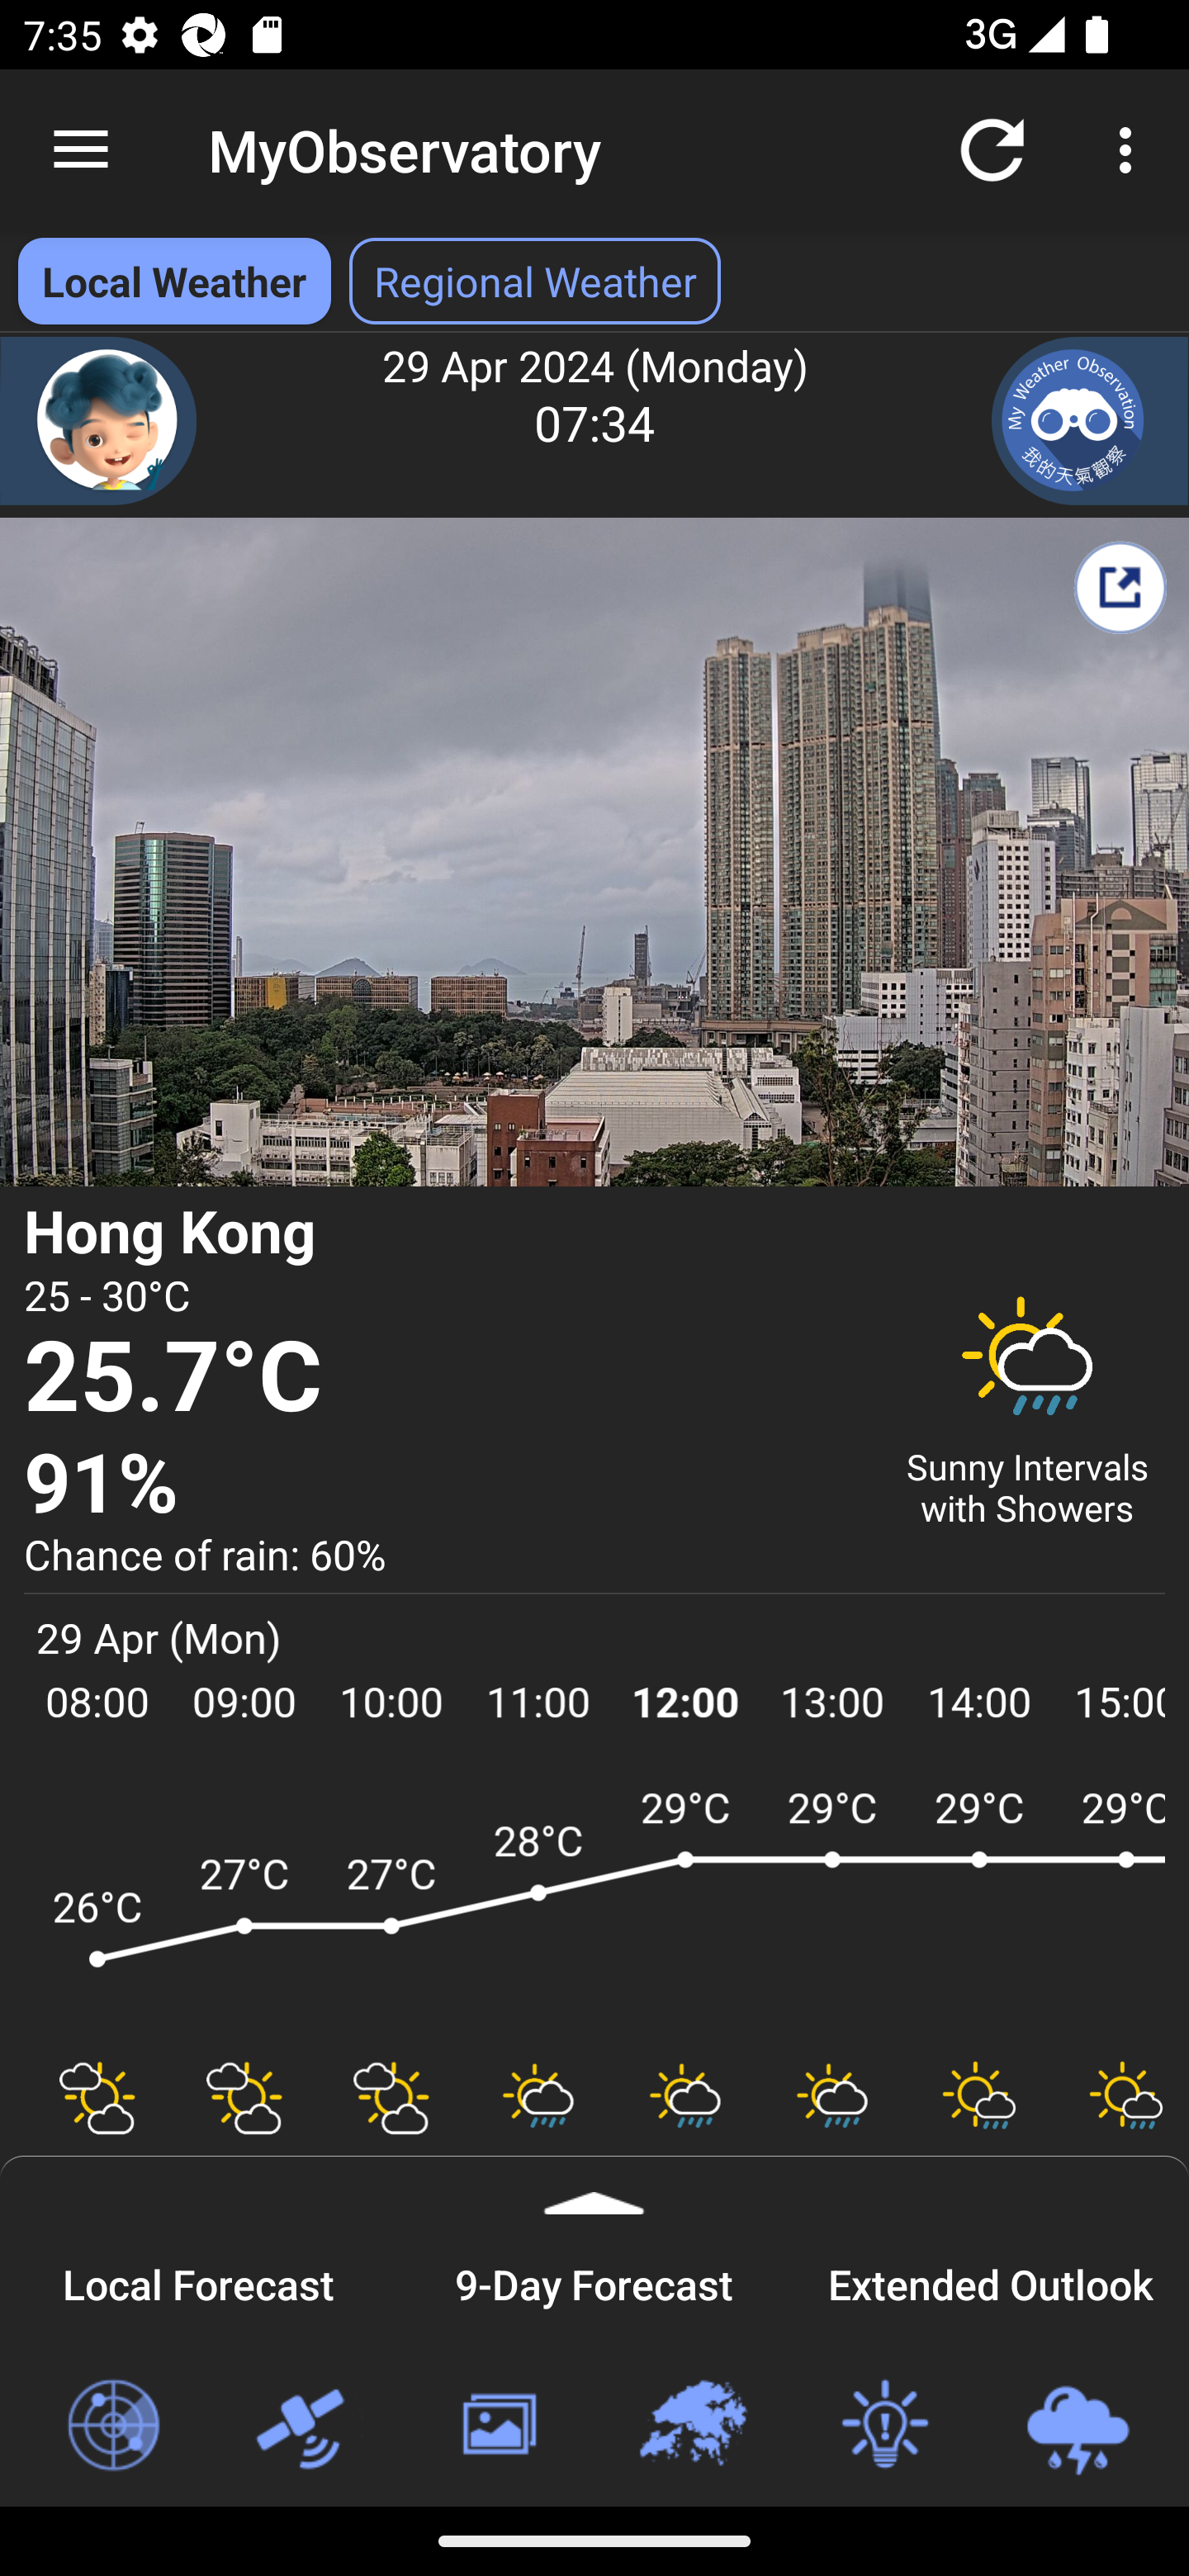 The width and height of the screenshot is (1189, 2576). What do you see at coordinates (112, 2426) in the screenshot?
I see `Radar Images` at bounding box center [112, 2426].